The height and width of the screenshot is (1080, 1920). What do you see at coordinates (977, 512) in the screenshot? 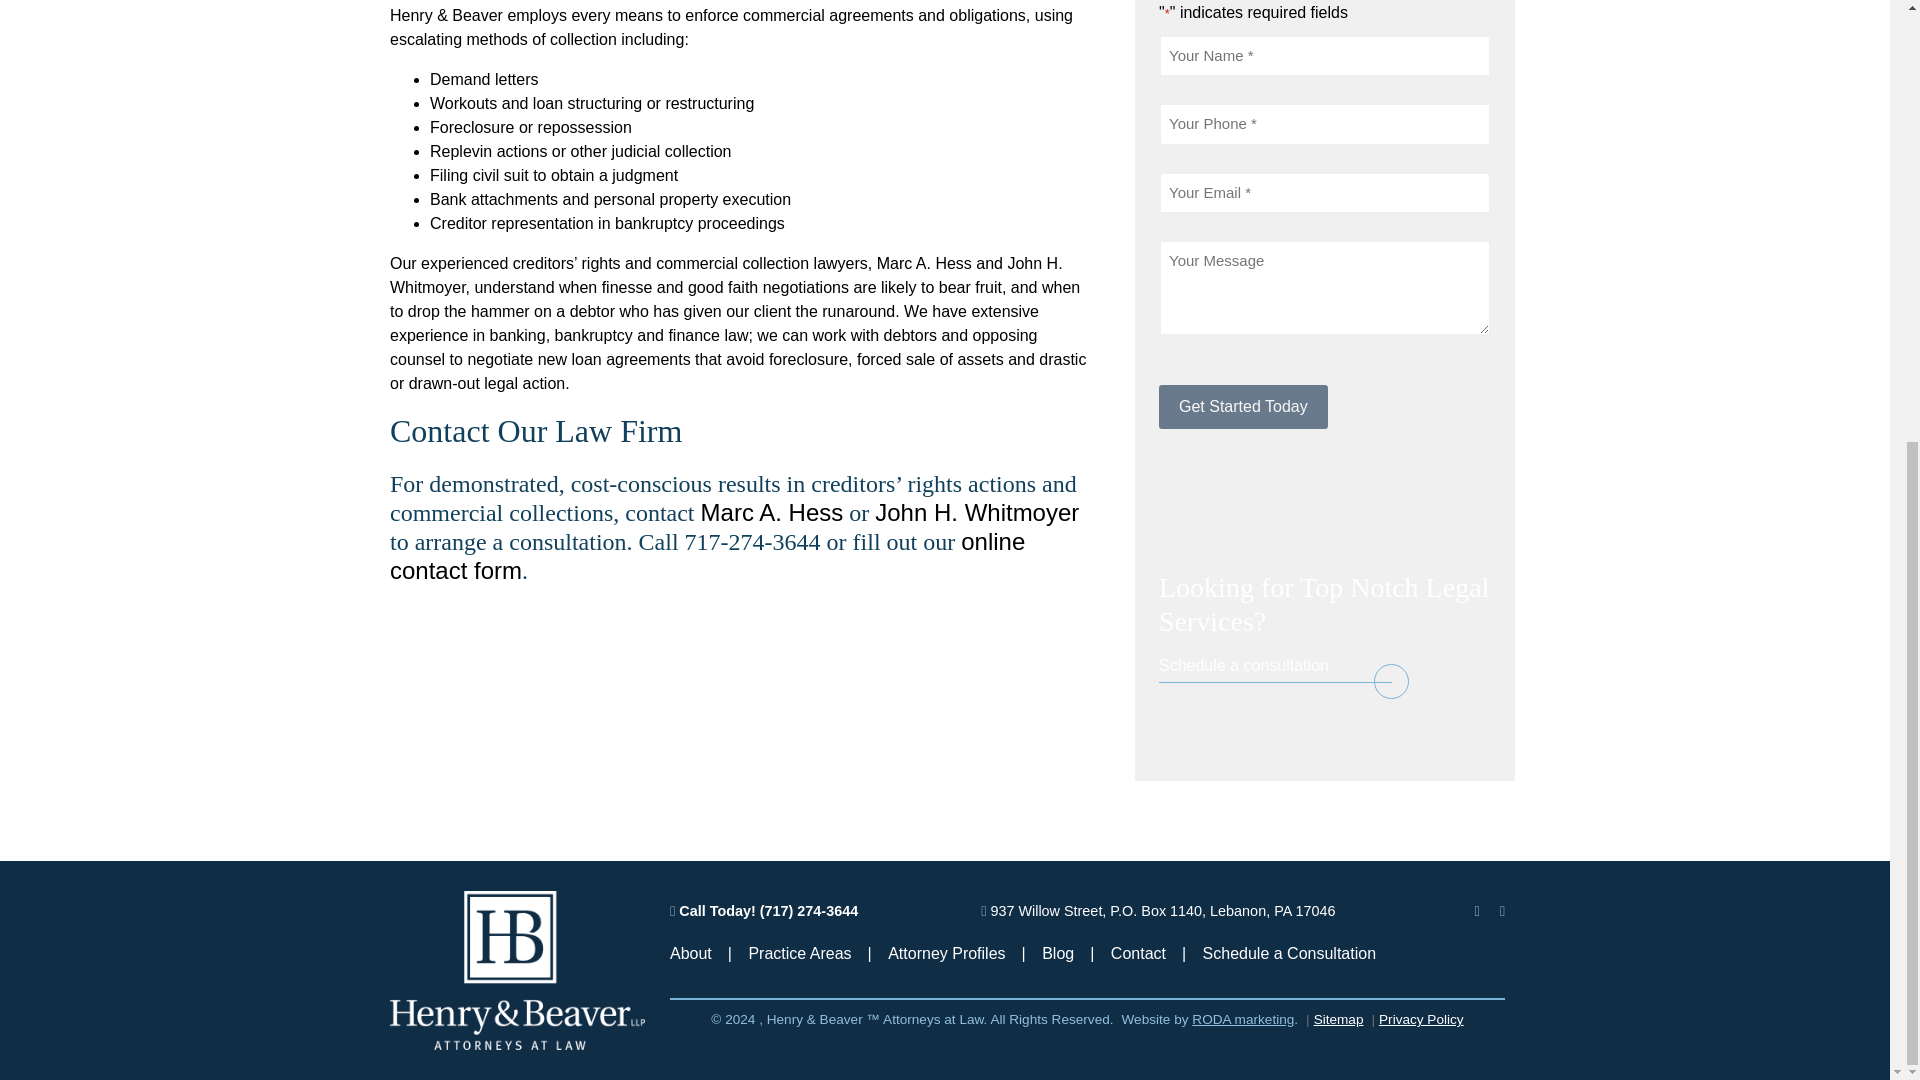
I see `John H. Whitmoyer` at bounding box center [977, 512].